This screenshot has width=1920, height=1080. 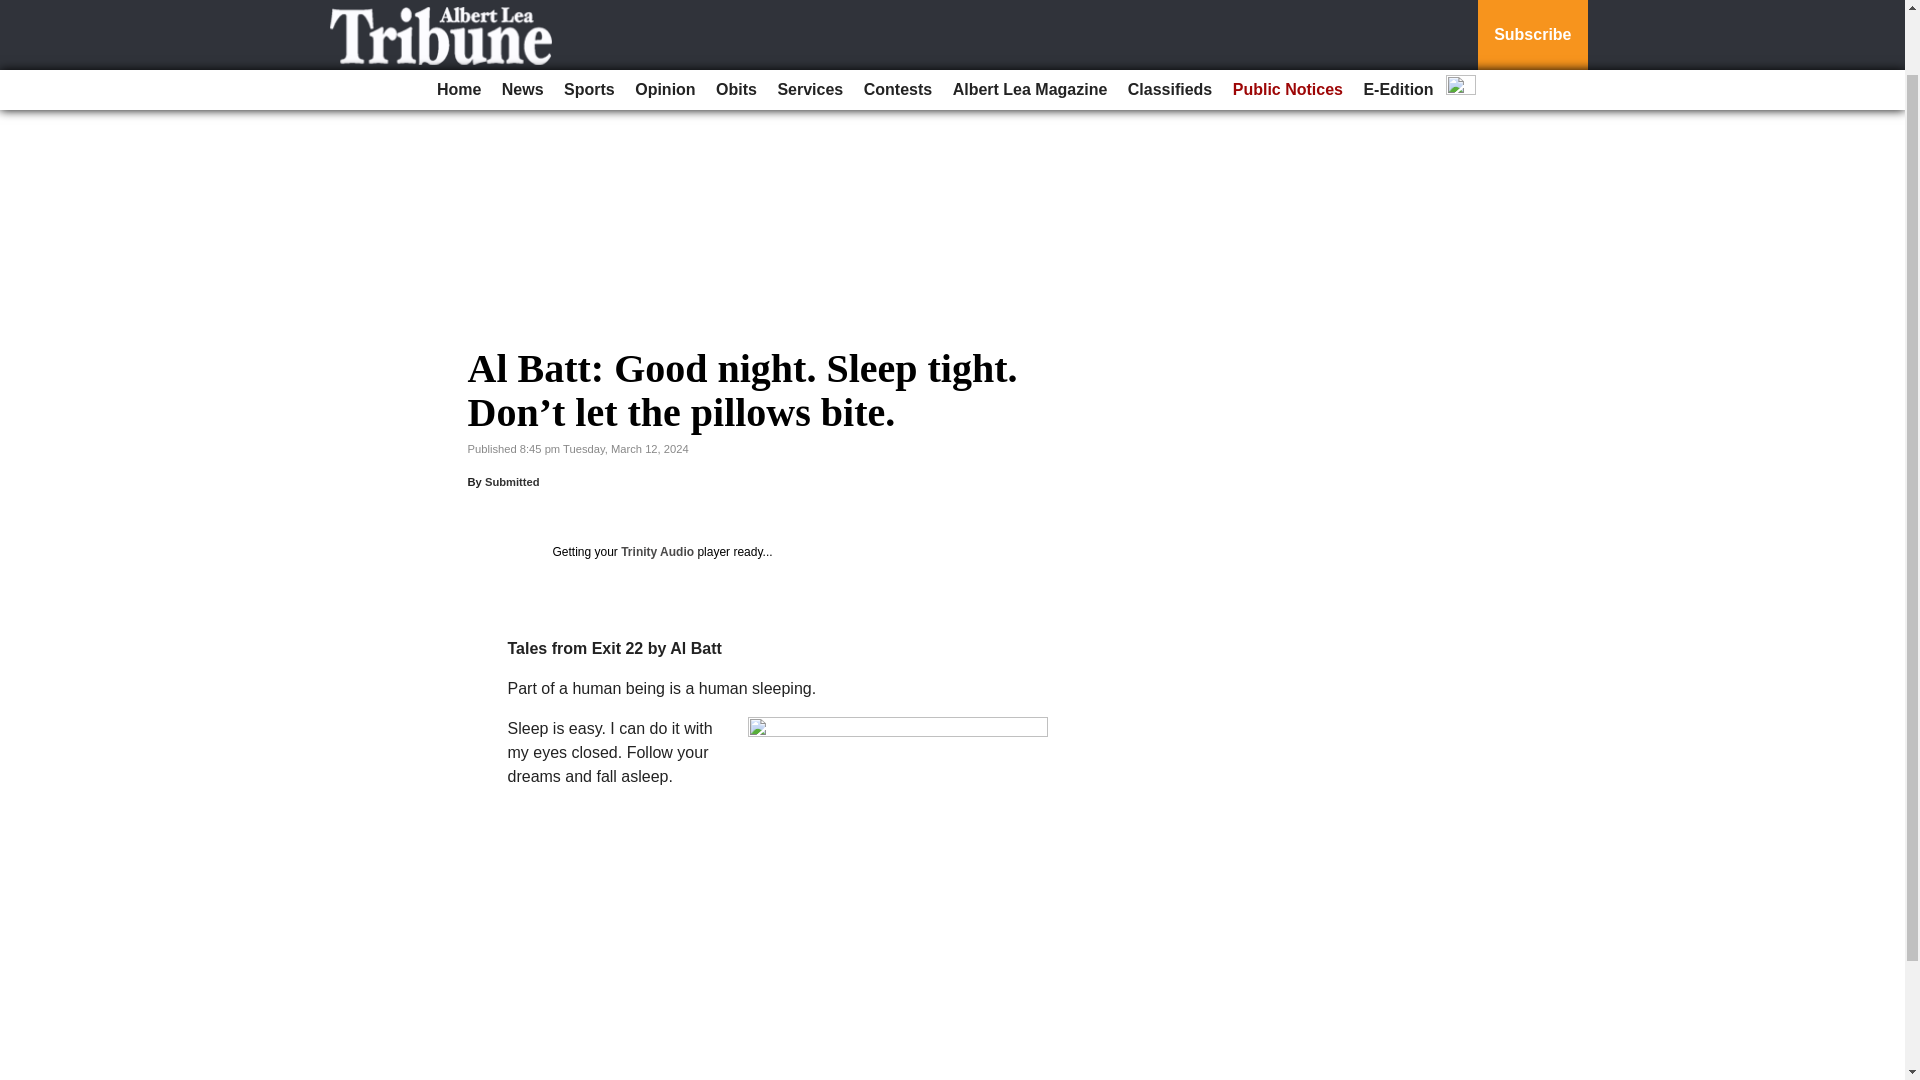 I want to click on Home, so click(x=458, y=18).